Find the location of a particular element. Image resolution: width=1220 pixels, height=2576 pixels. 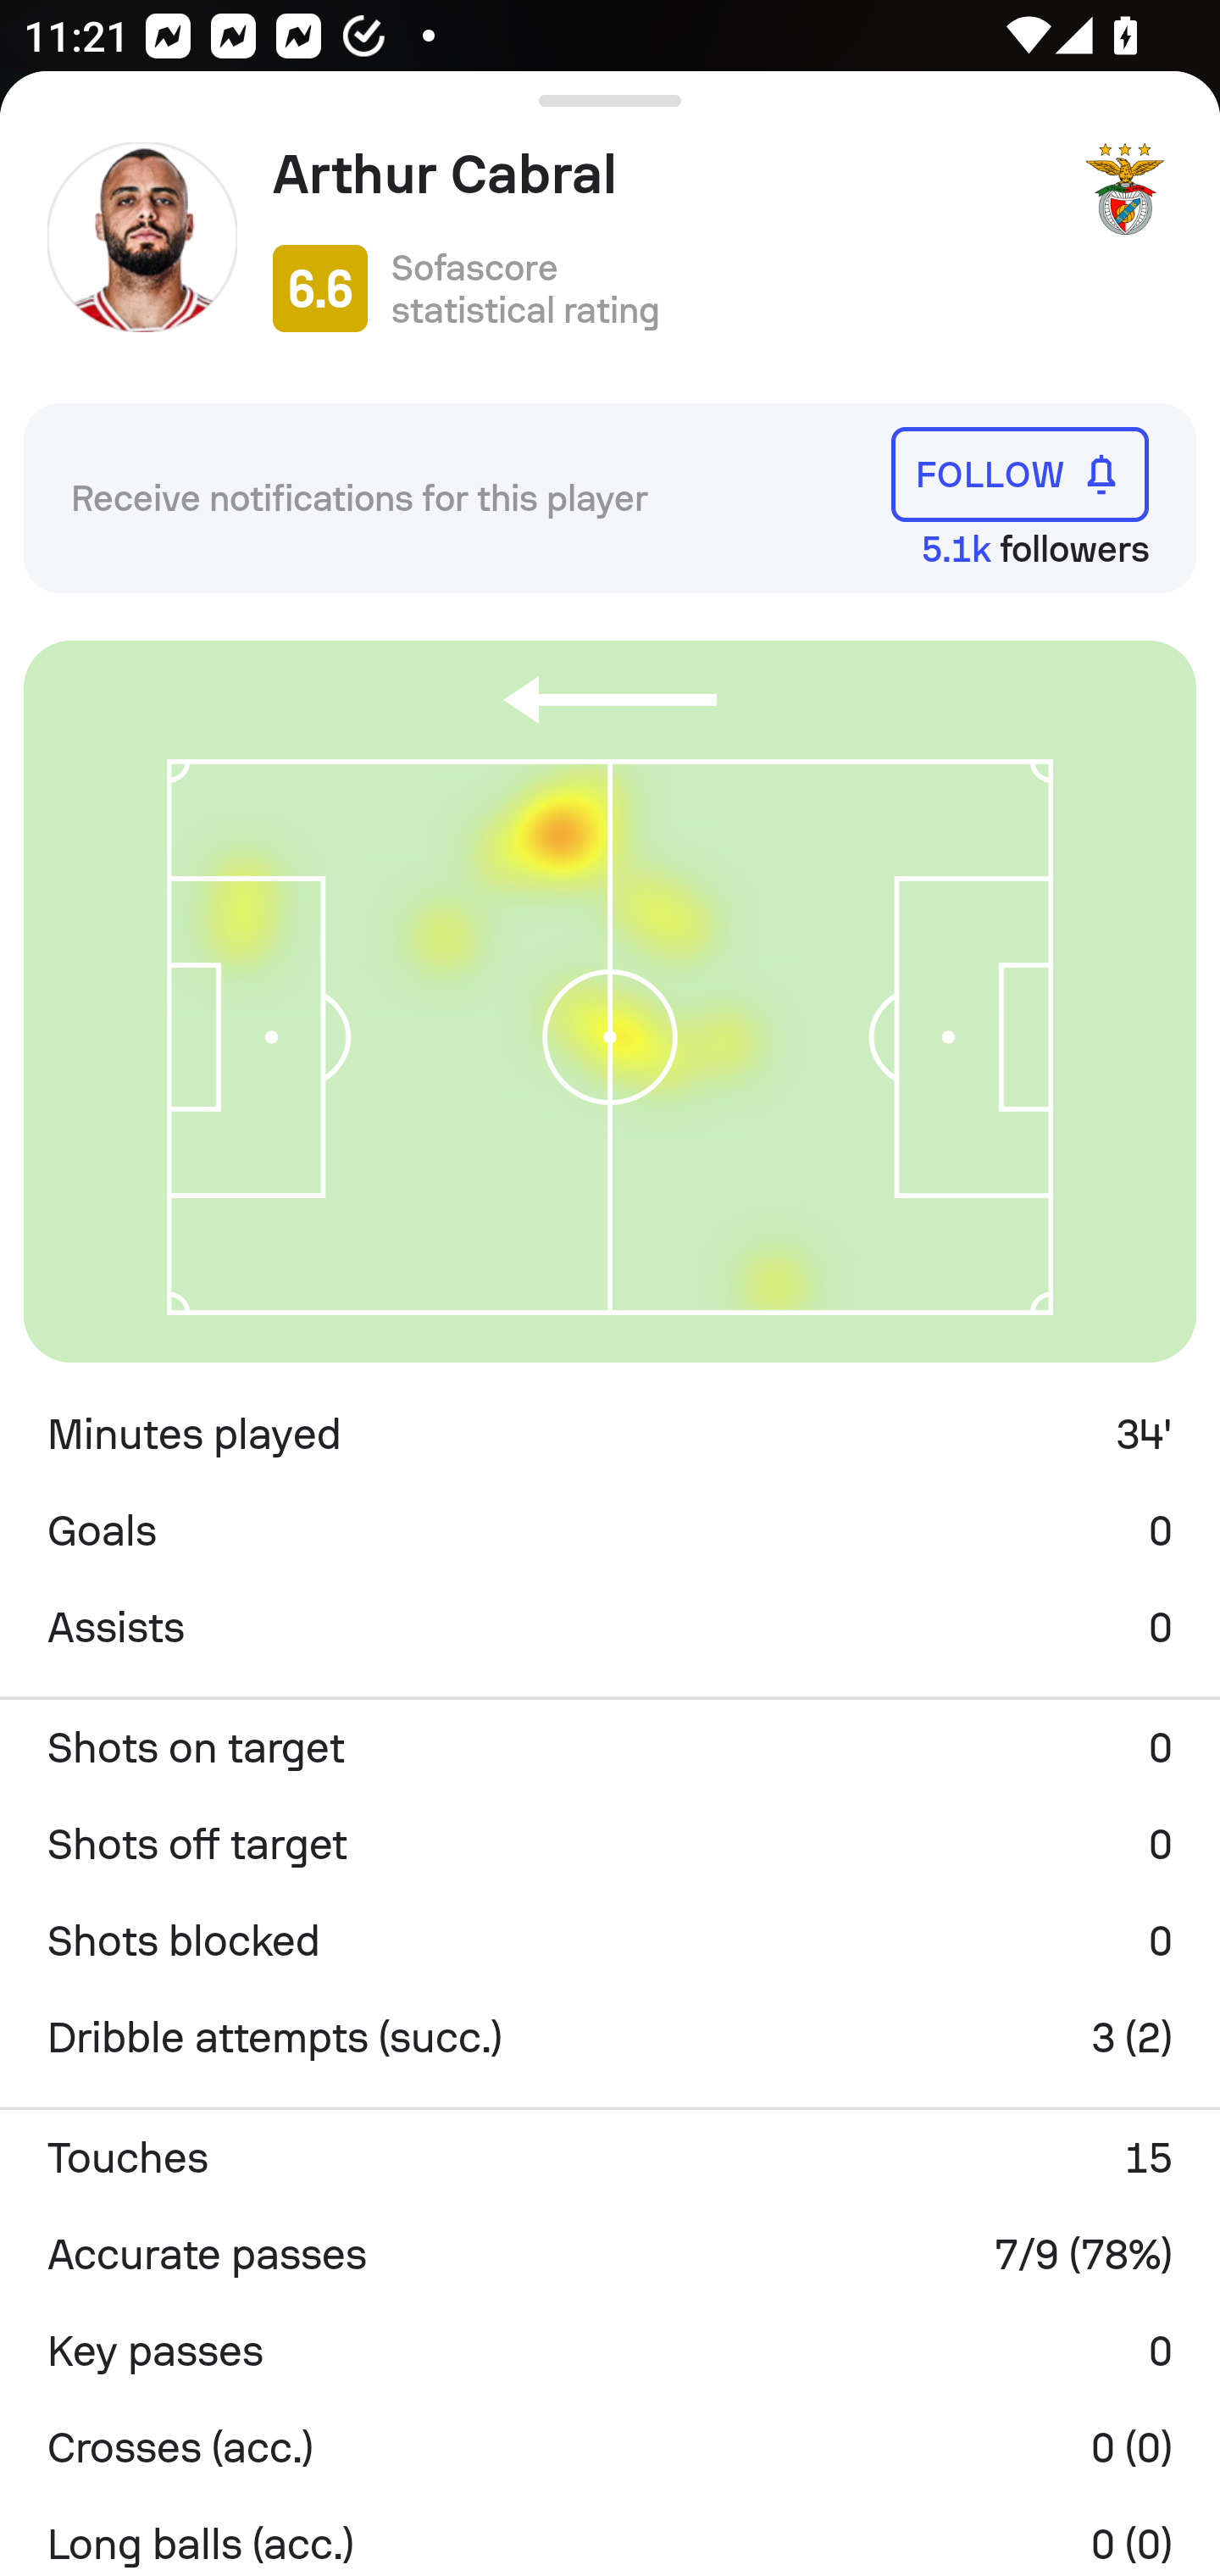

Shots blocked 0 is located at coordinates (610, 1940).